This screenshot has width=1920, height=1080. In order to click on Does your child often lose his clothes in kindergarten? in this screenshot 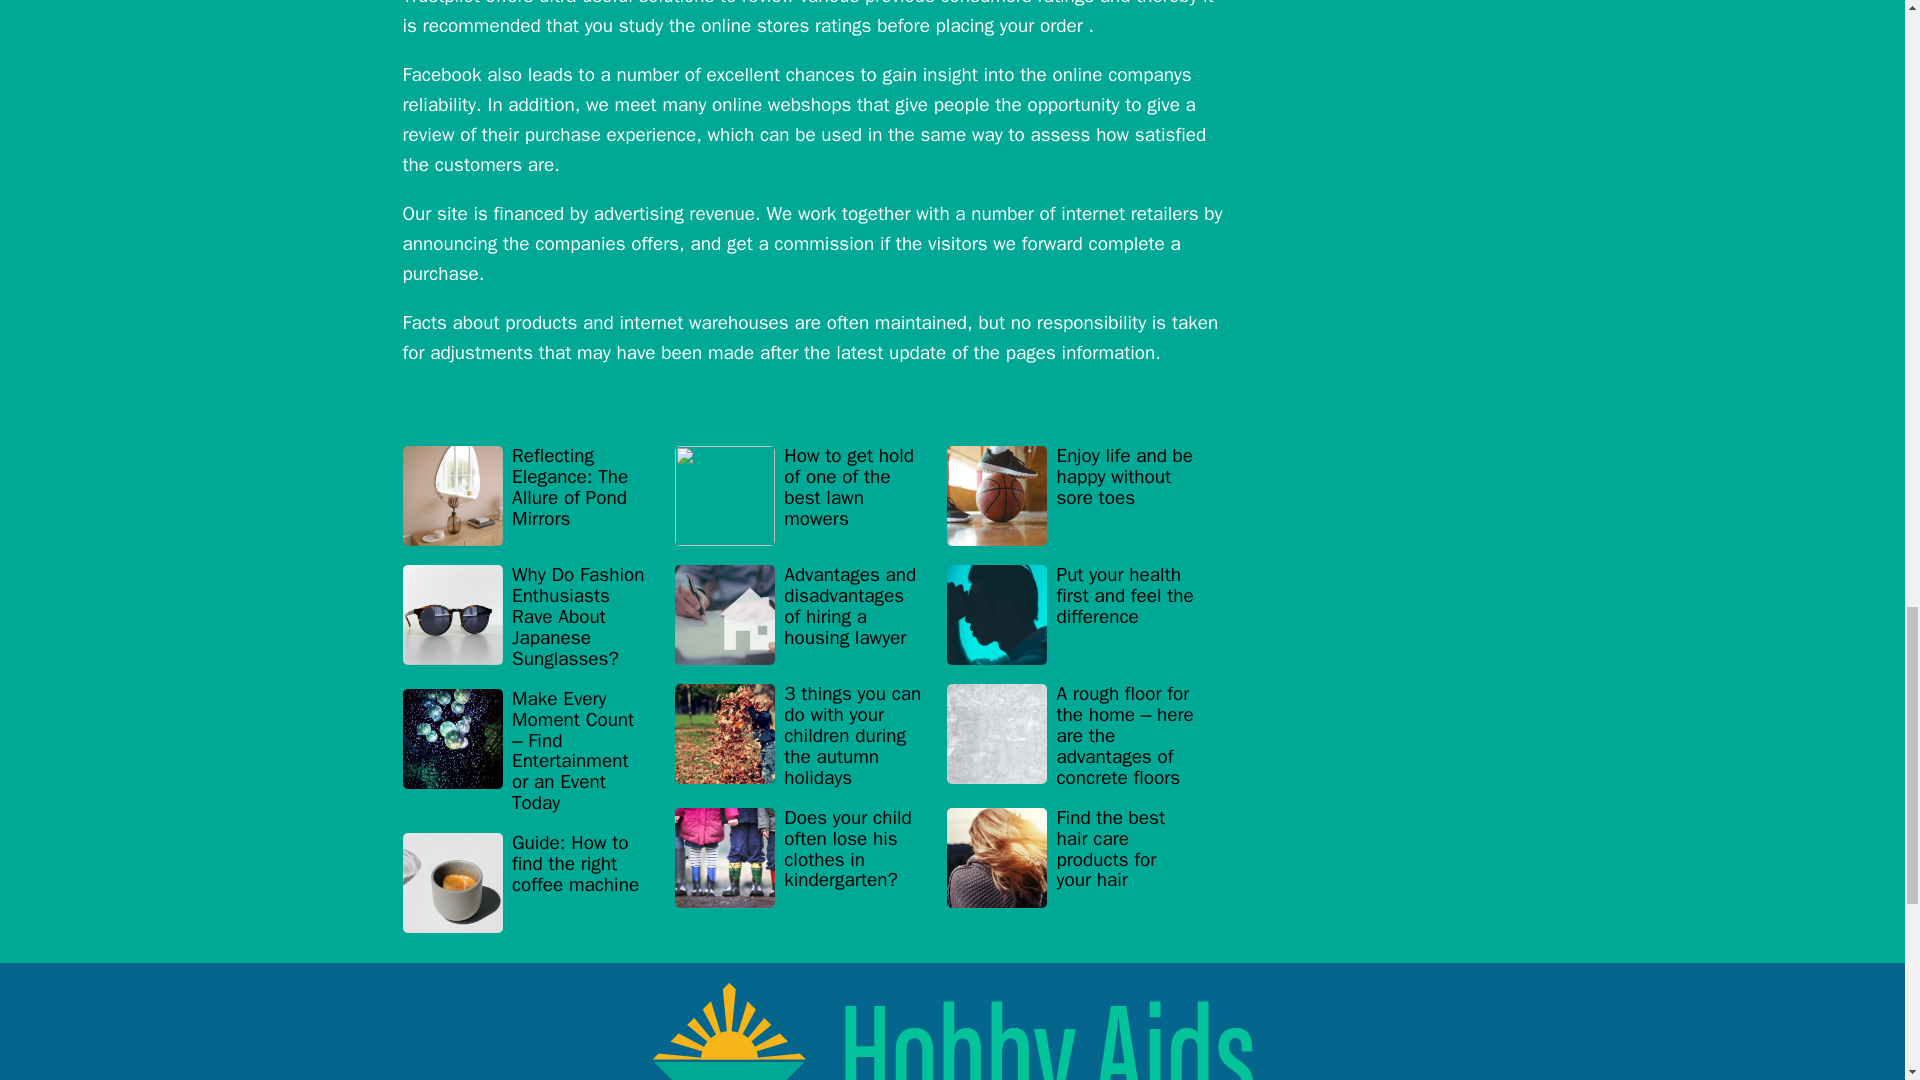, I will do `click(799, 857)`.